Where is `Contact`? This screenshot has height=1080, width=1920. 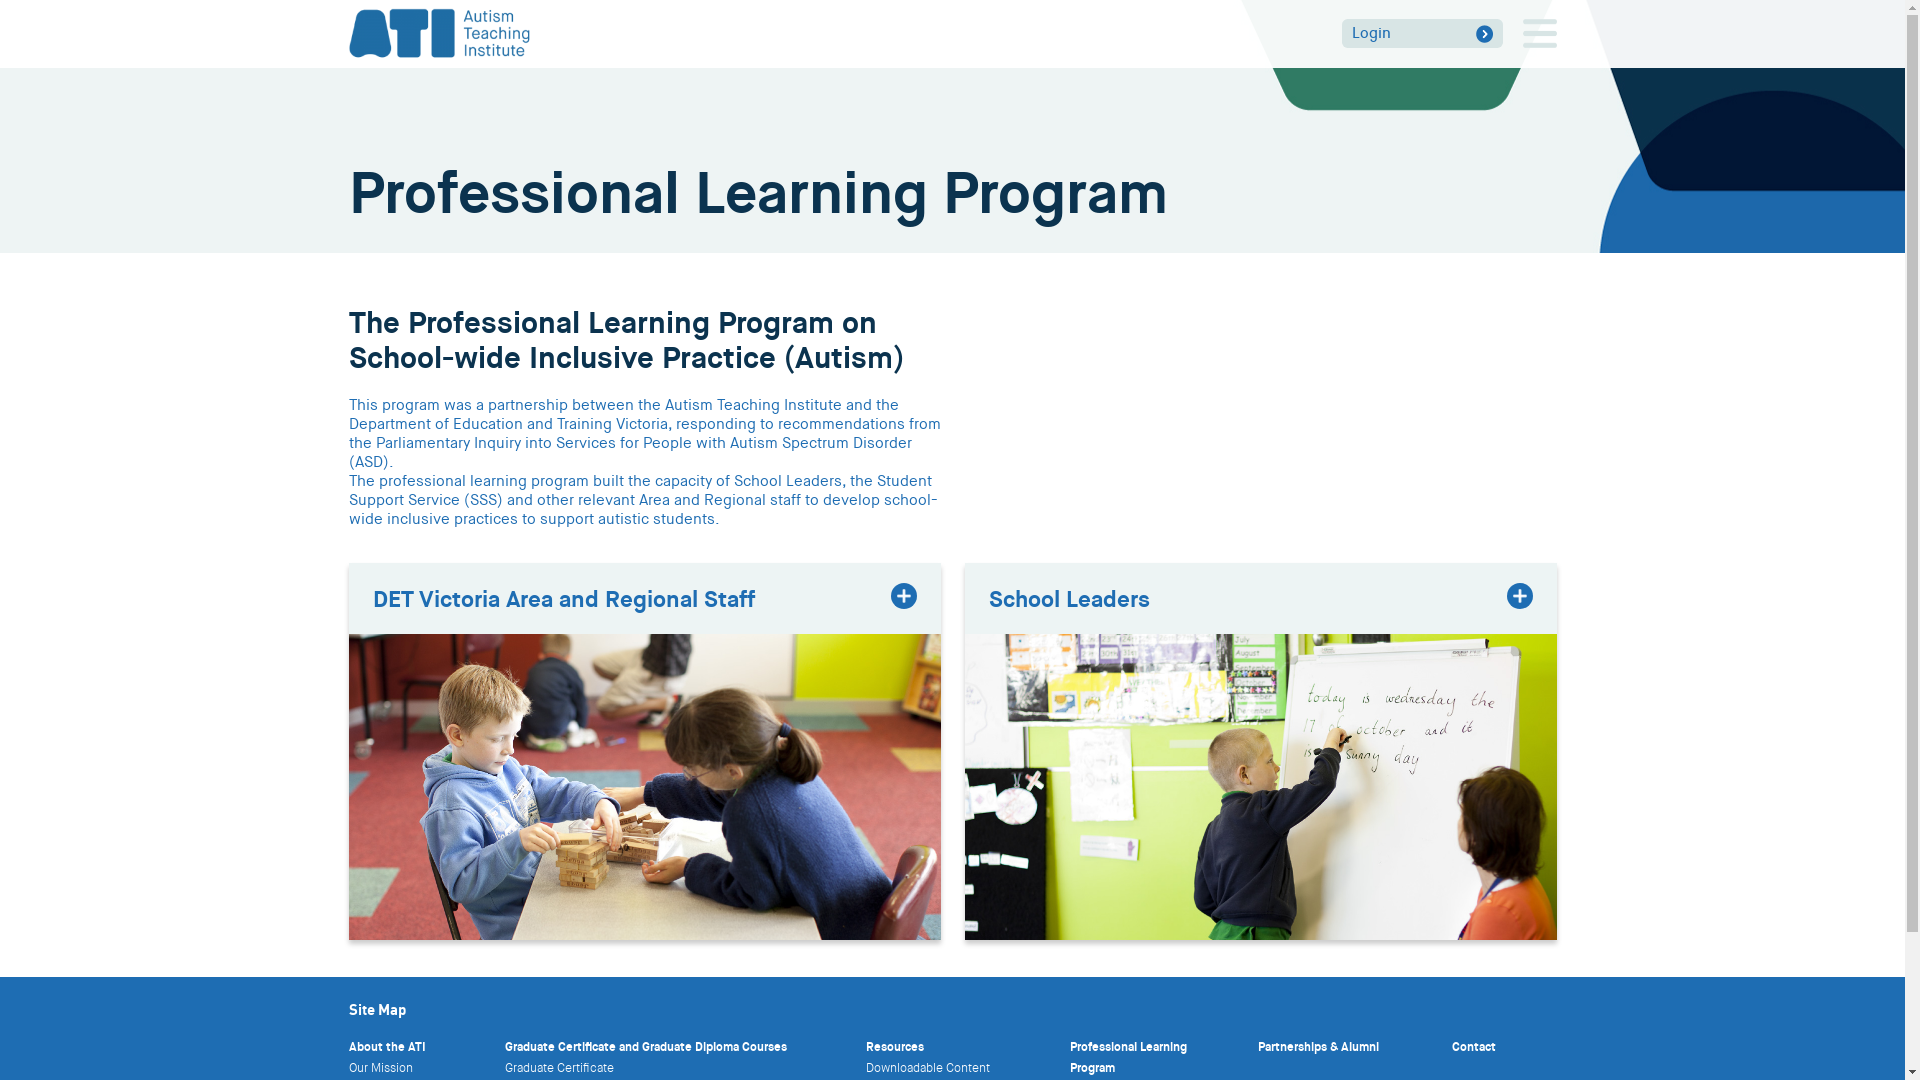 Contact is located at coordinates (1474, 1047).